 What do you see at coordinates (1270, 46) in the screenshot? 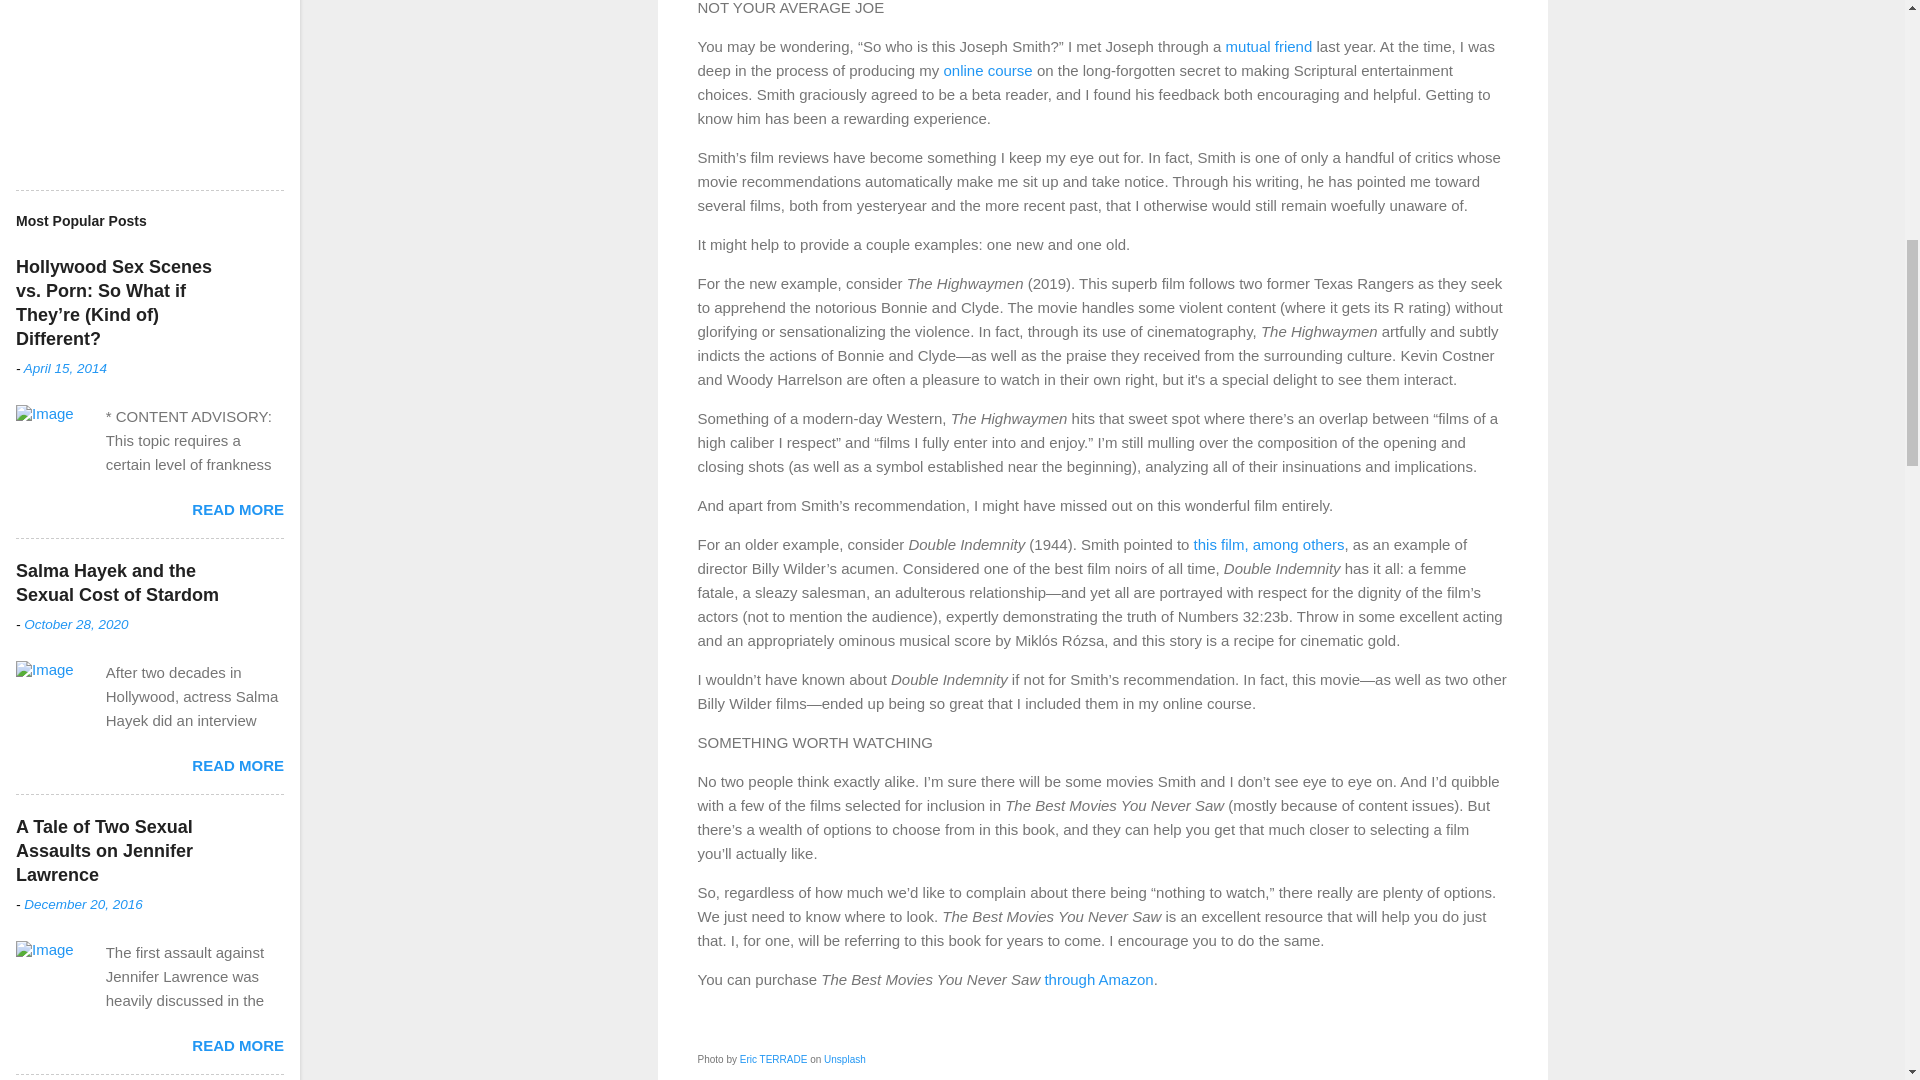
I see `mutual friend` at bounding box center [1270, 46].